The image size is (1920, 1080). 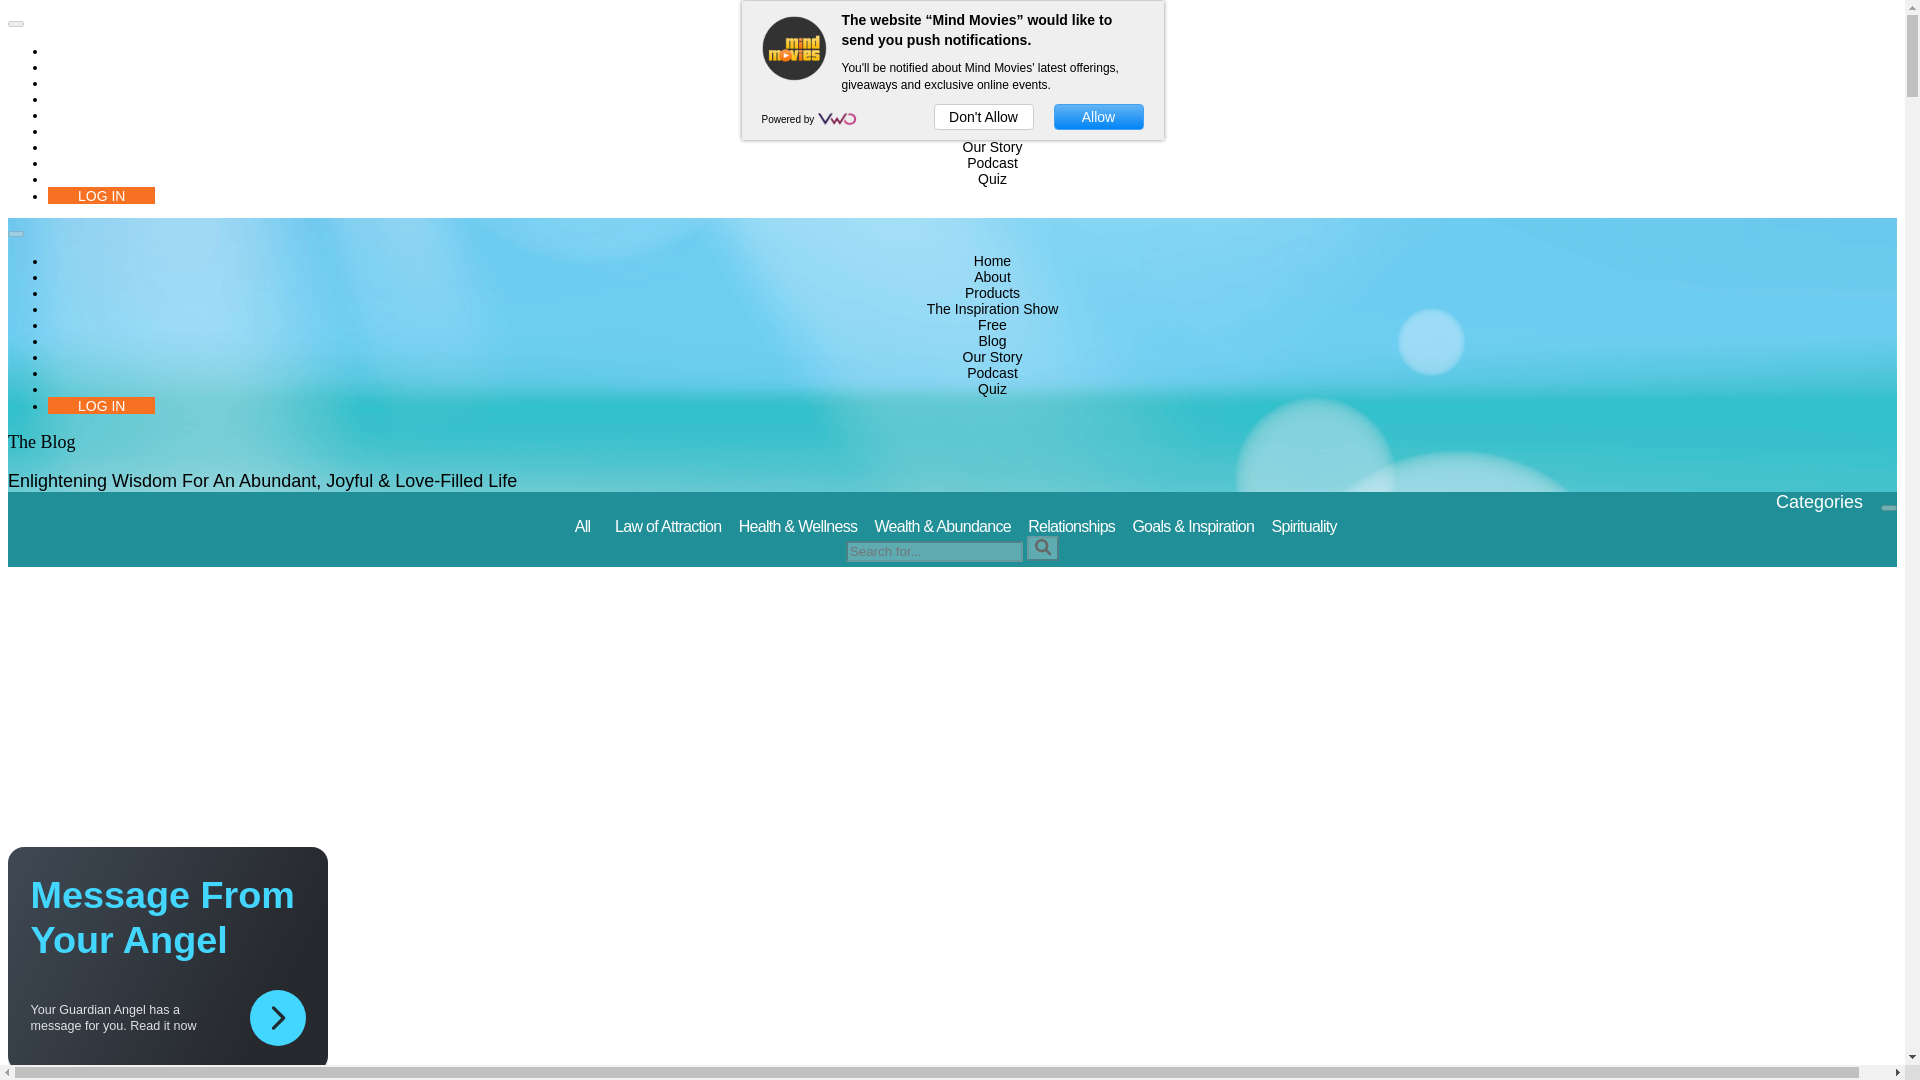 What do you see at coordinates (992, 324) in the screenshot?
I see `Free` at bounding box center [992, 324].